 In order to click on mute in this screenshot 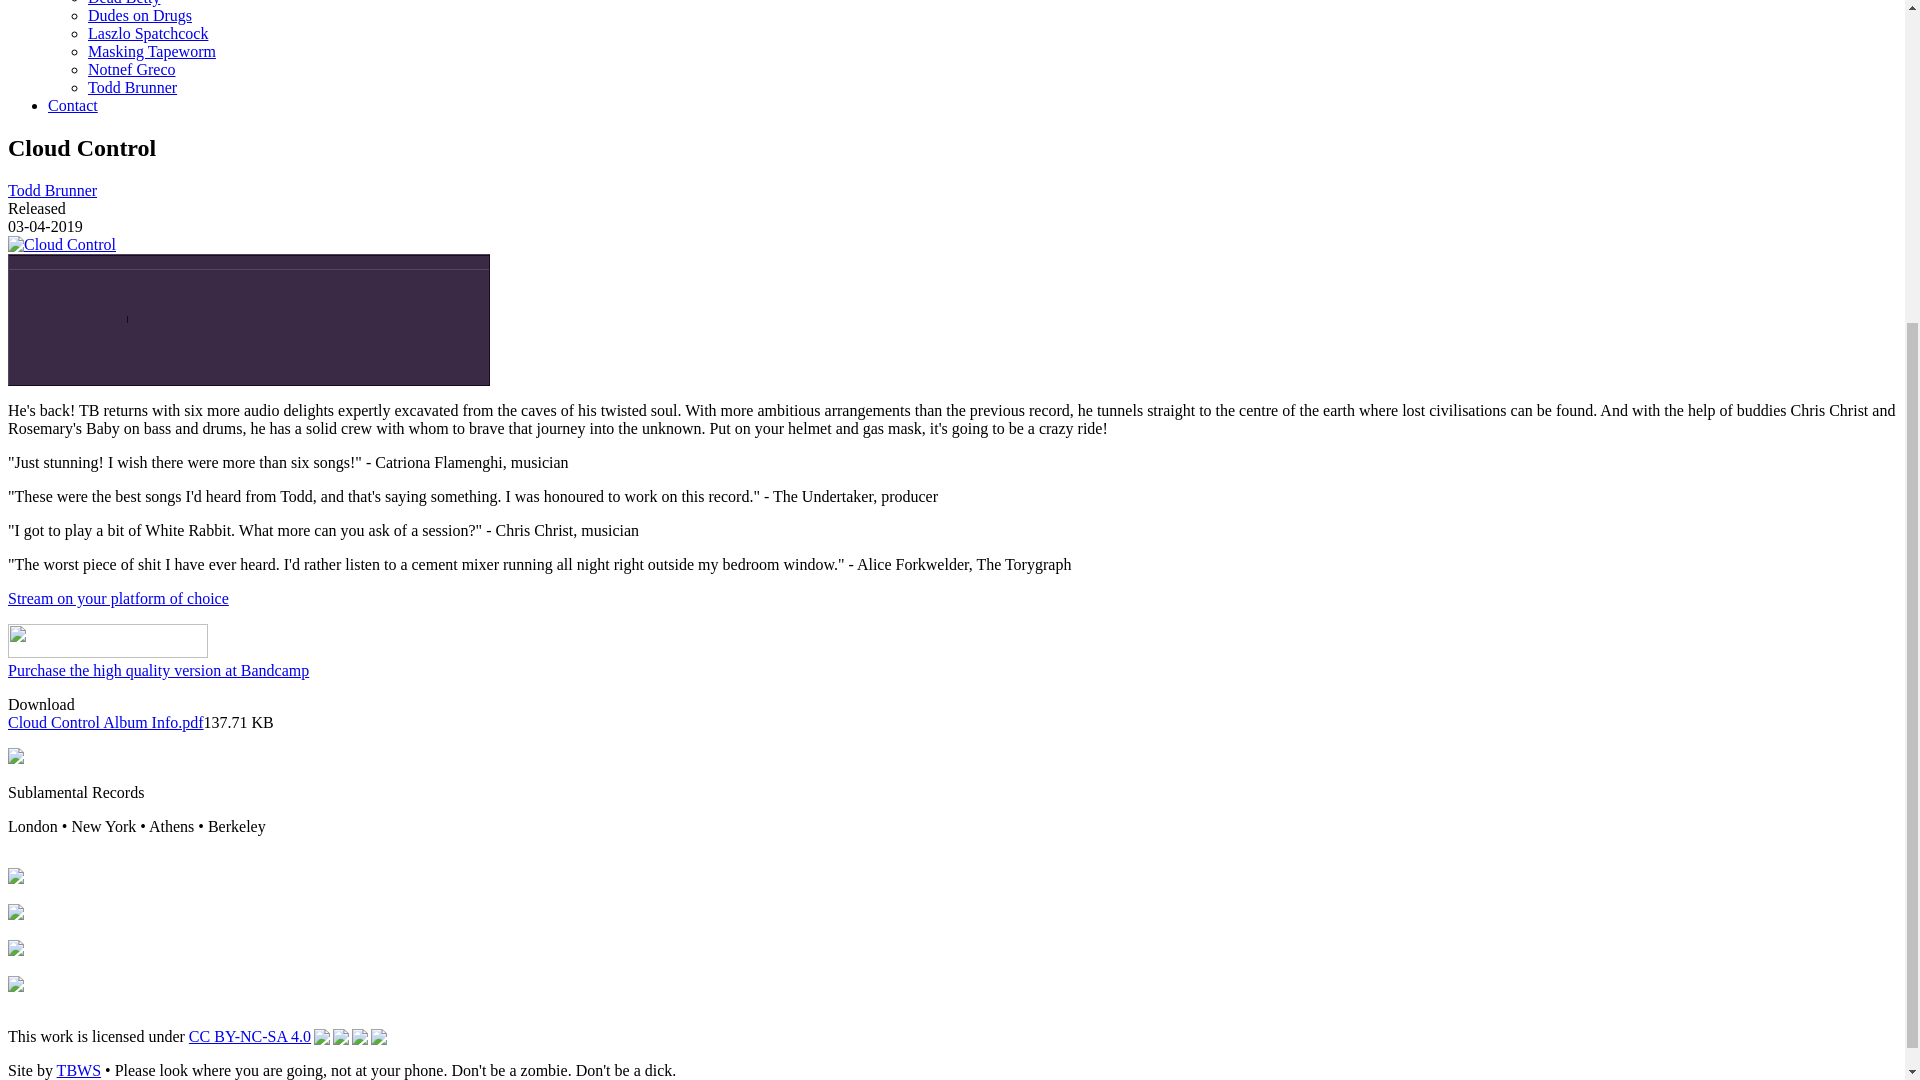, I will do `click(36, 306)`.